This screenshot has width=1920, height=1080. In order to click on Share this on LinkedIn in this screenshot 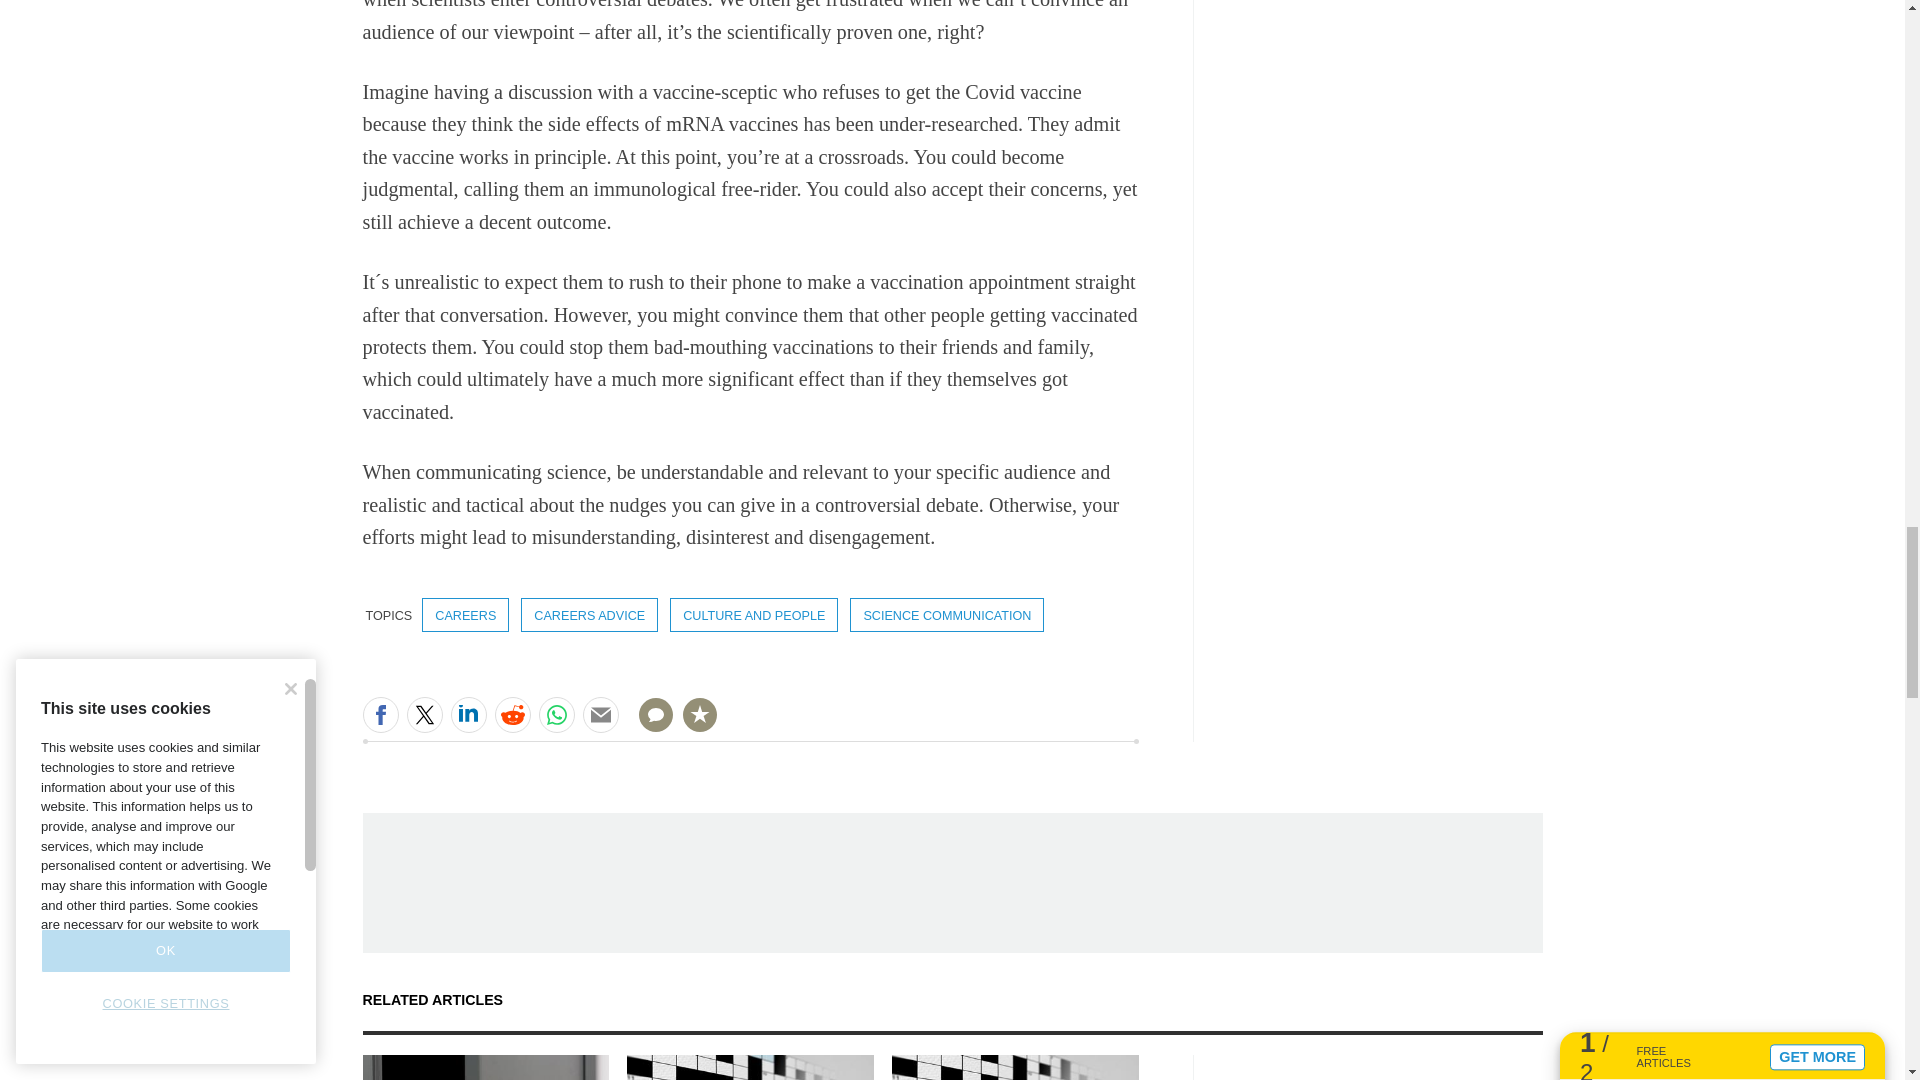, I will do `click(467, 714)`.